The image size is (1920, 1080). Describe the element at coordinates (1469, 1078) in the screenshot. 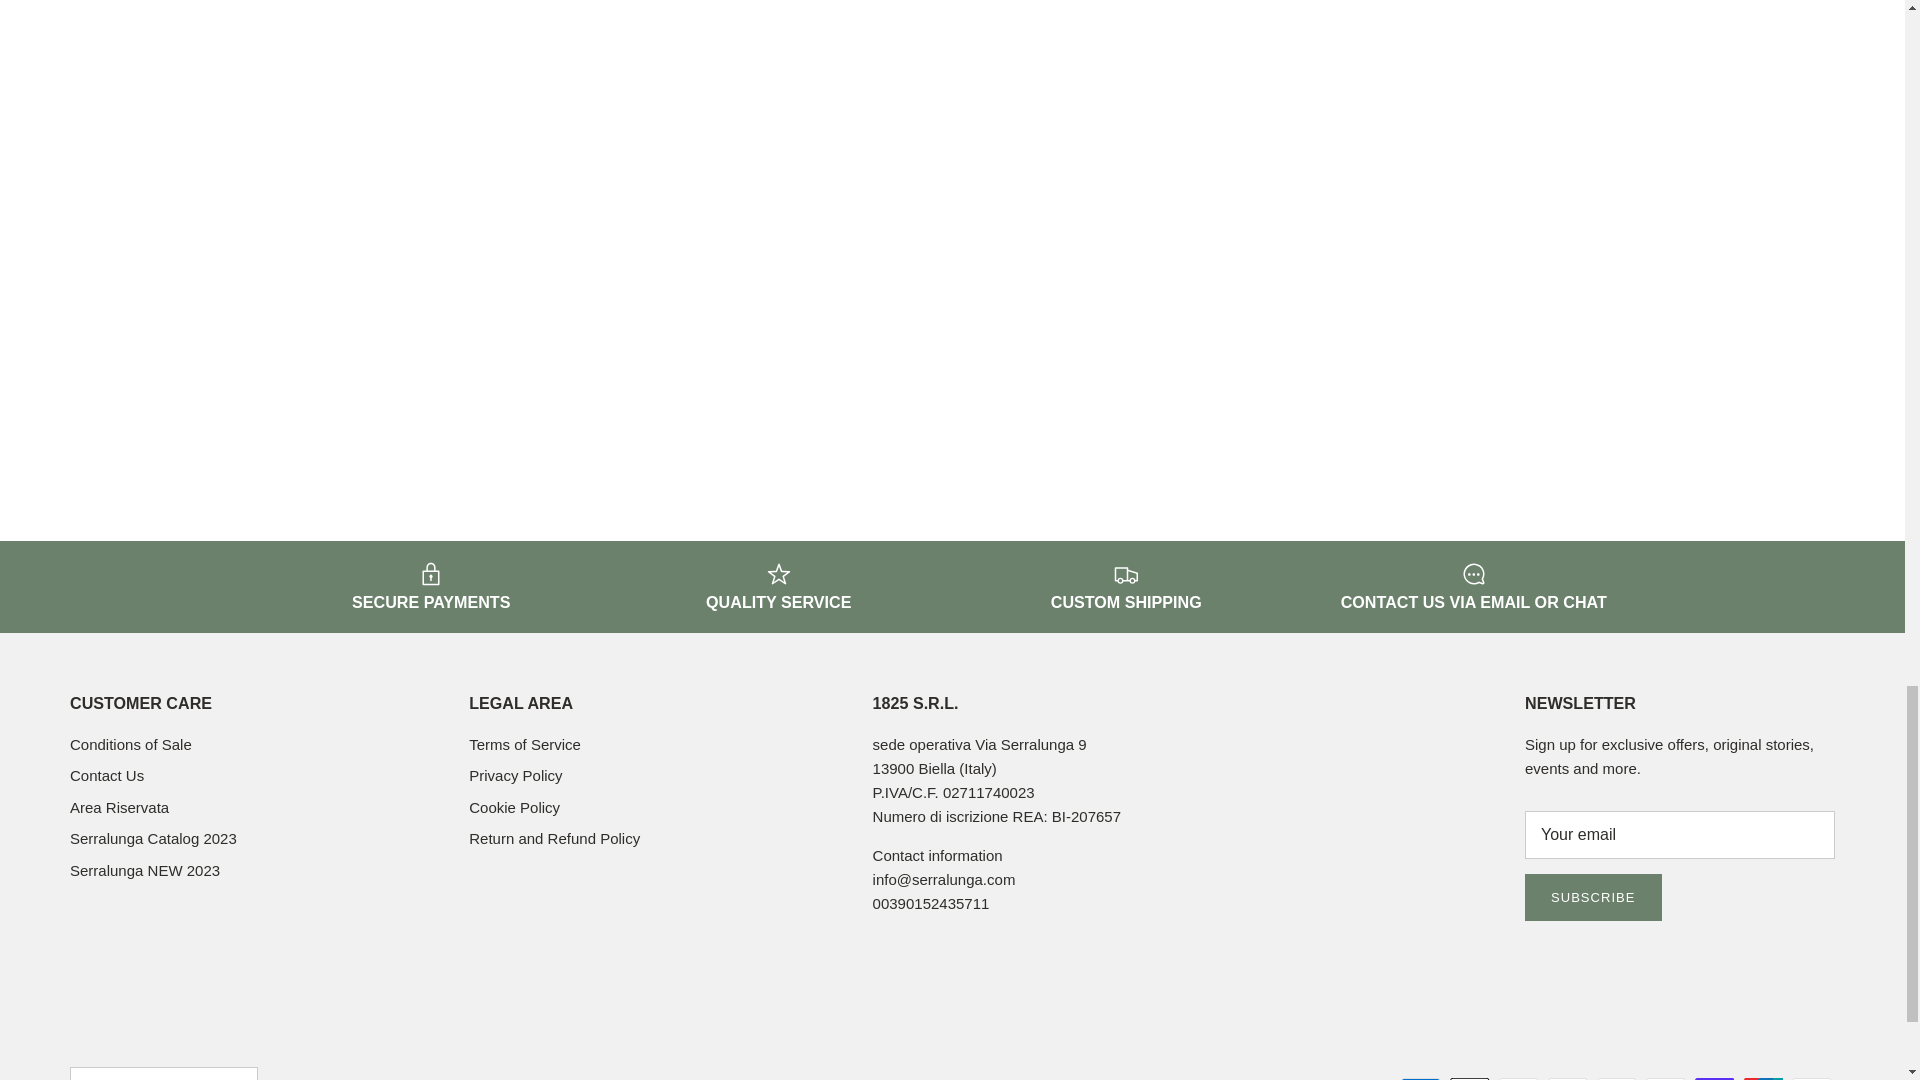

I see `Apple Pay` at that location.